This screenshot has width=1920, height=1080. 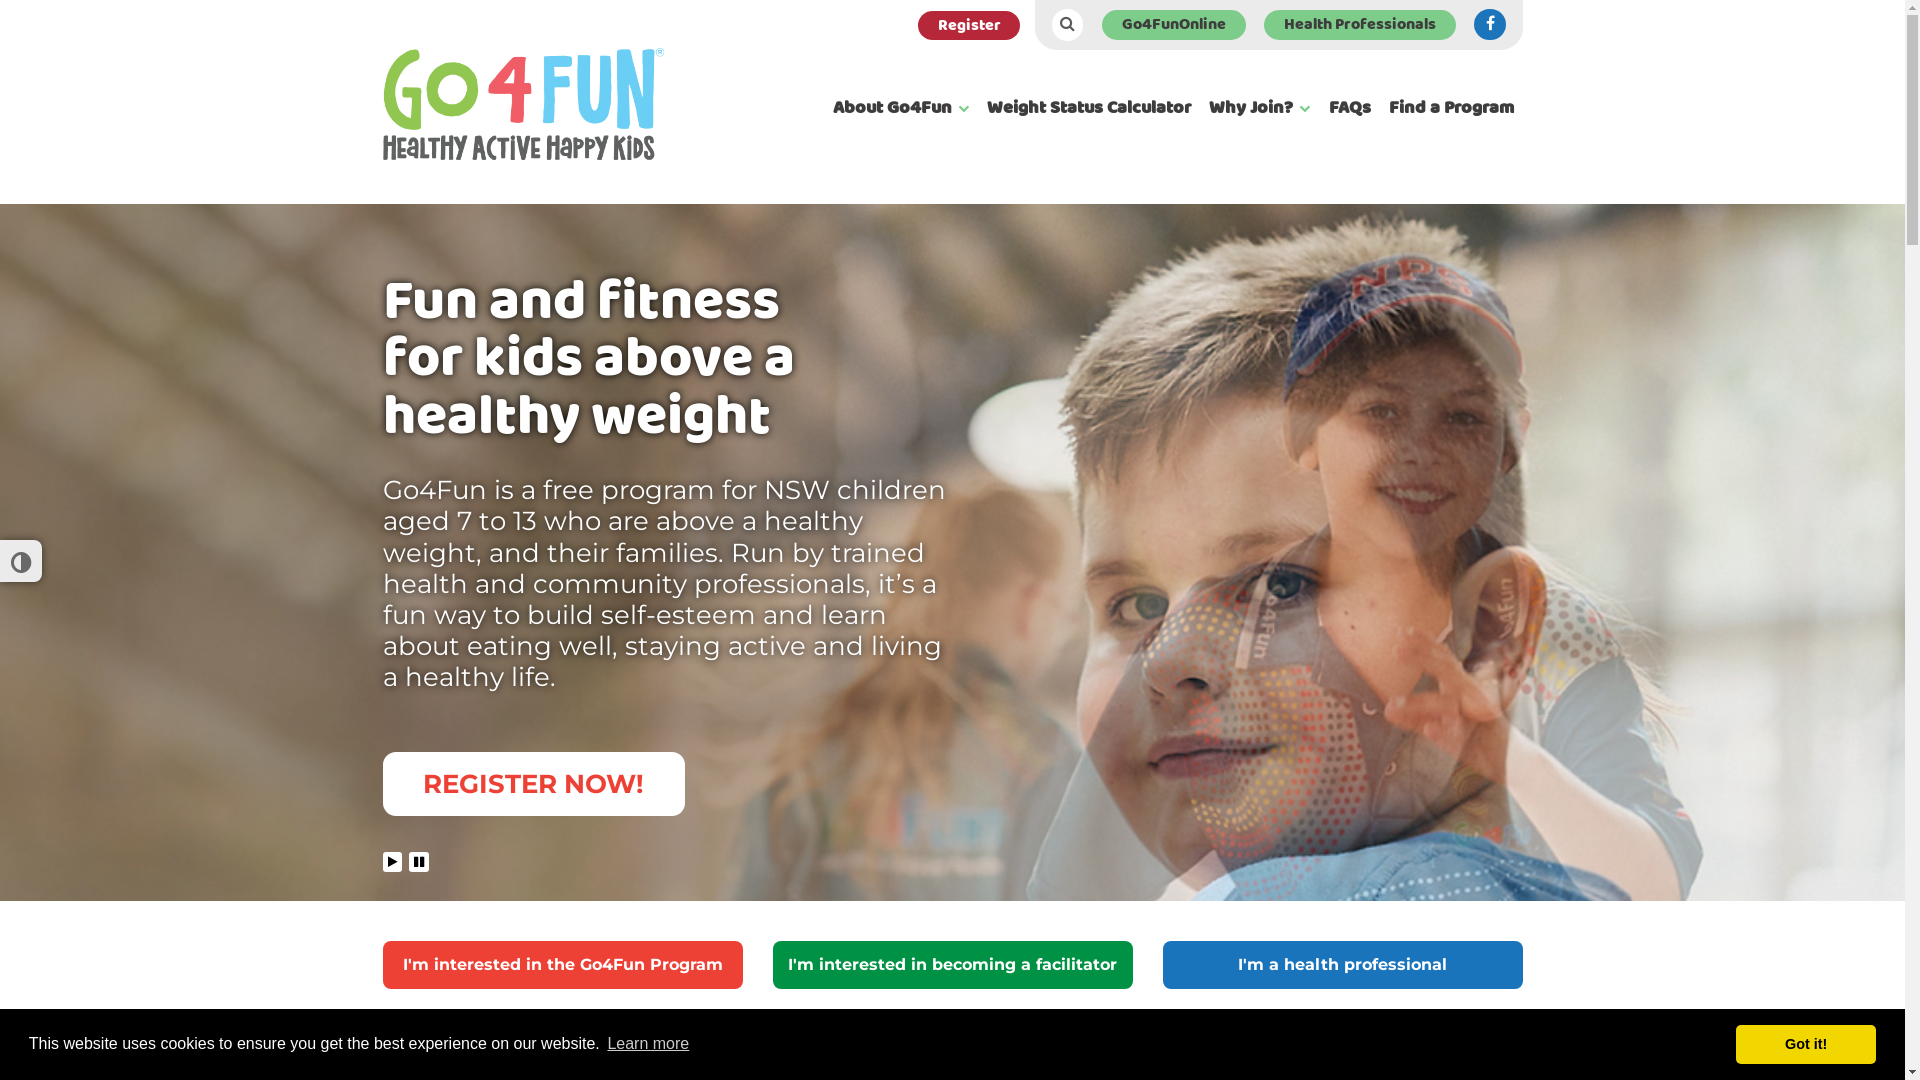 What do you see at coordinates (648, 1044) in the screenshot?
I see `Learn more` at bounding box center [648, 1044].